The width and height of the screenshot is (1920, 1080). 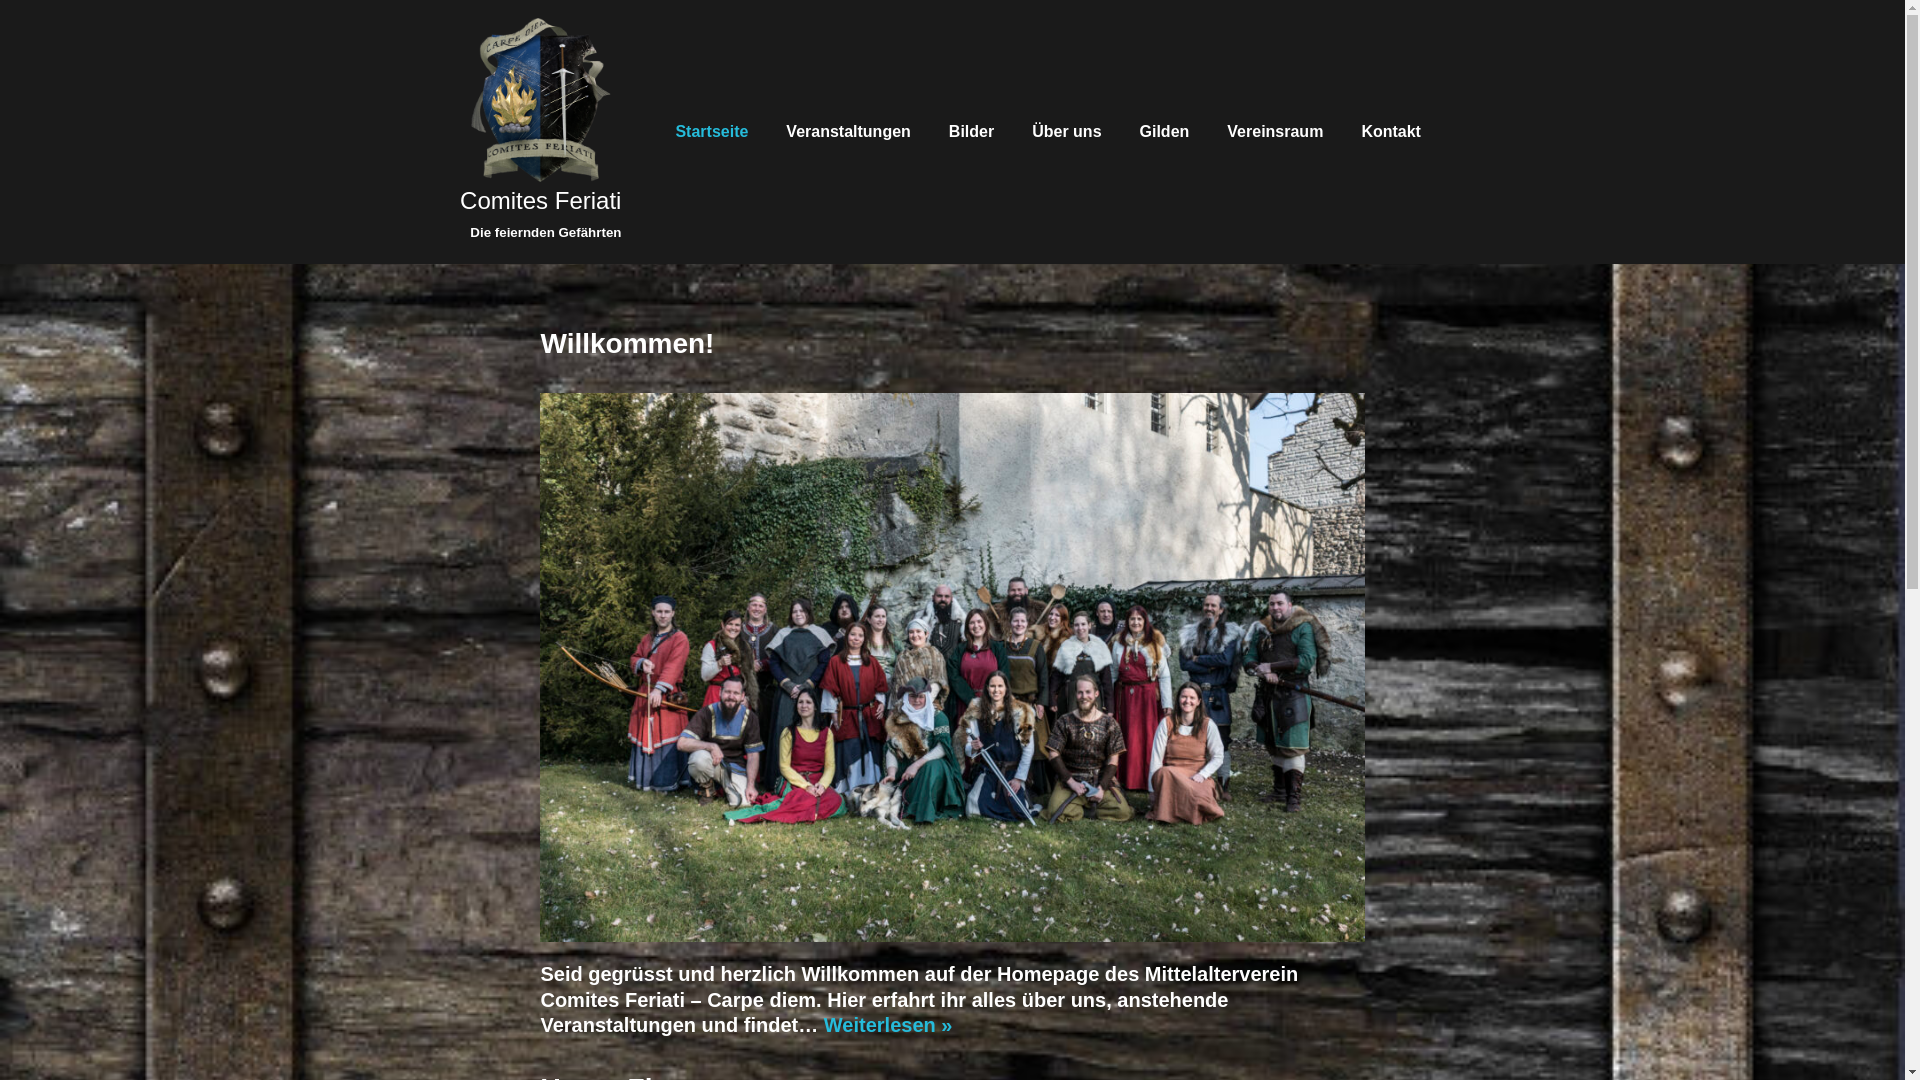 I want to click on Gilden, so click(x=1165, y=132).